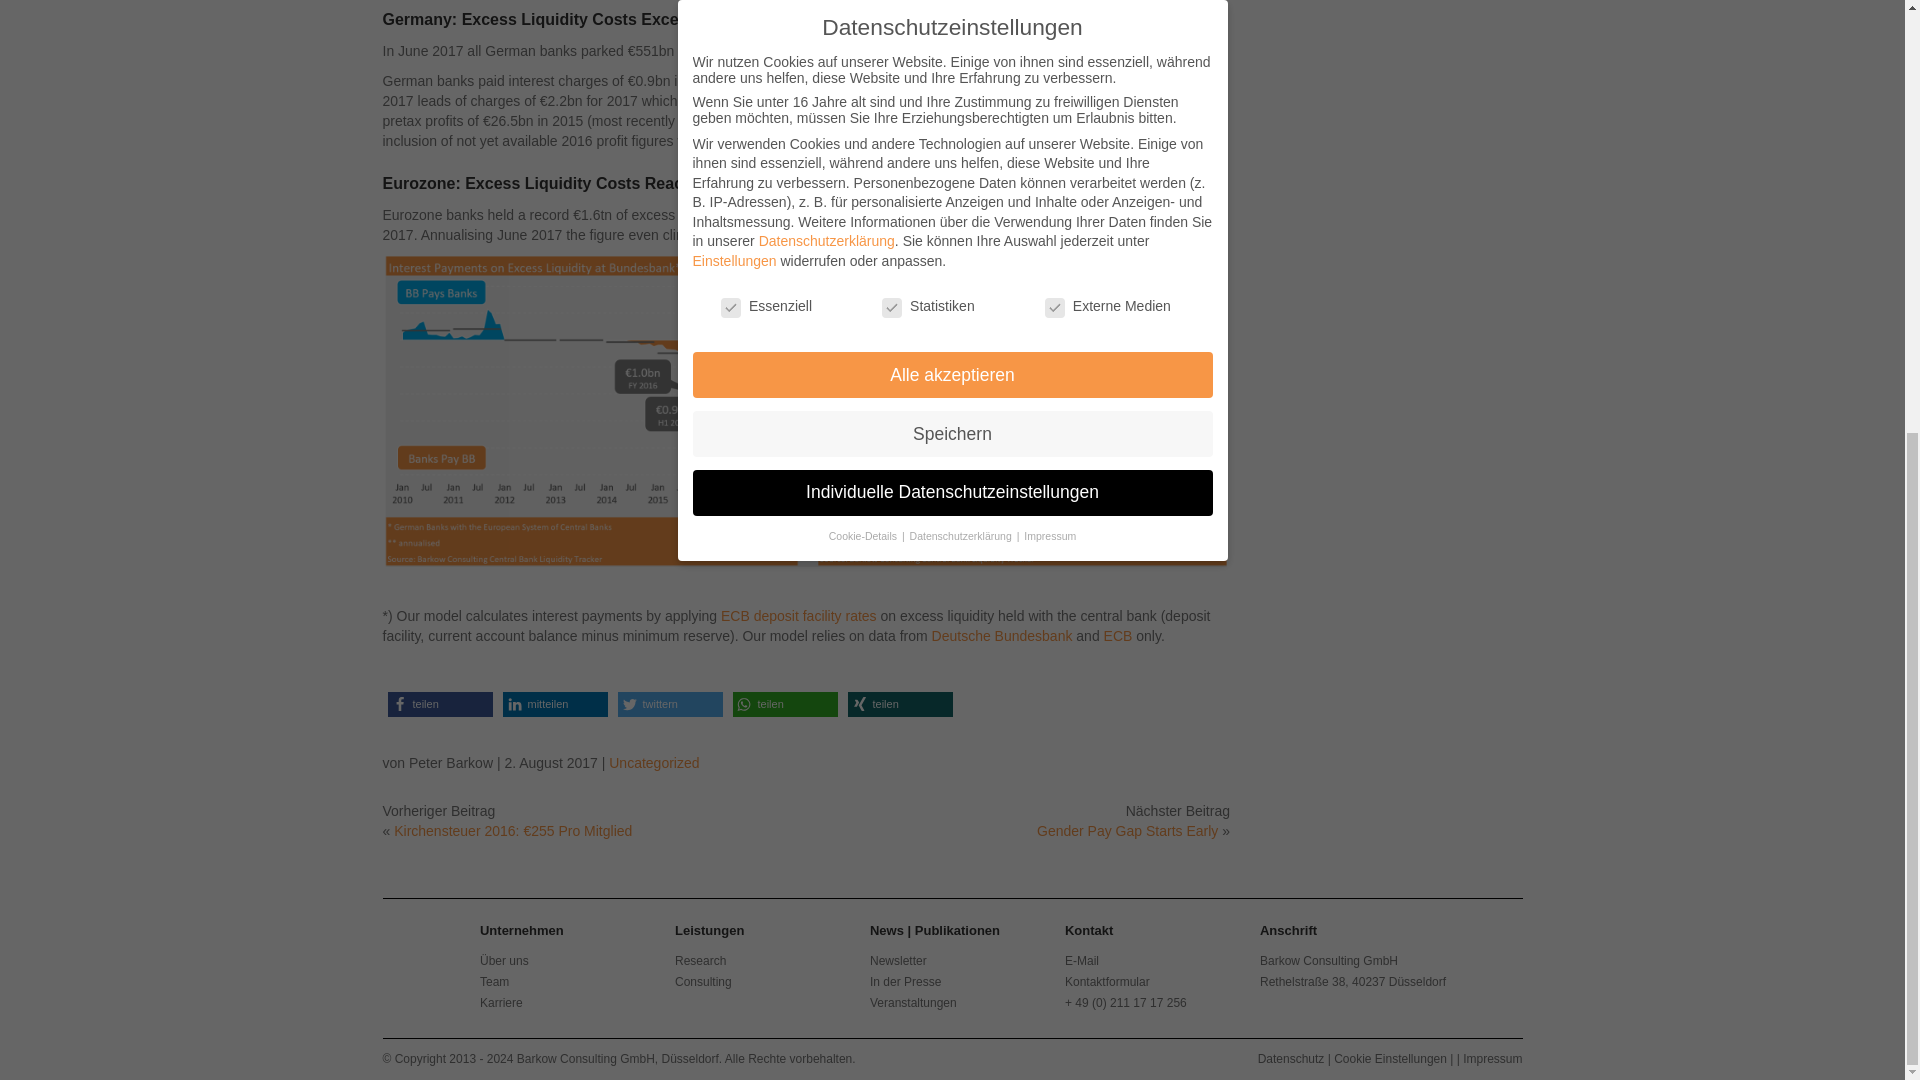 This screenshot has height=1080, width=1920. What do you see at coordinates (670, 704) in the screenshot?
I see `Bei Twitter teilen` at bounding box center [670, 704].